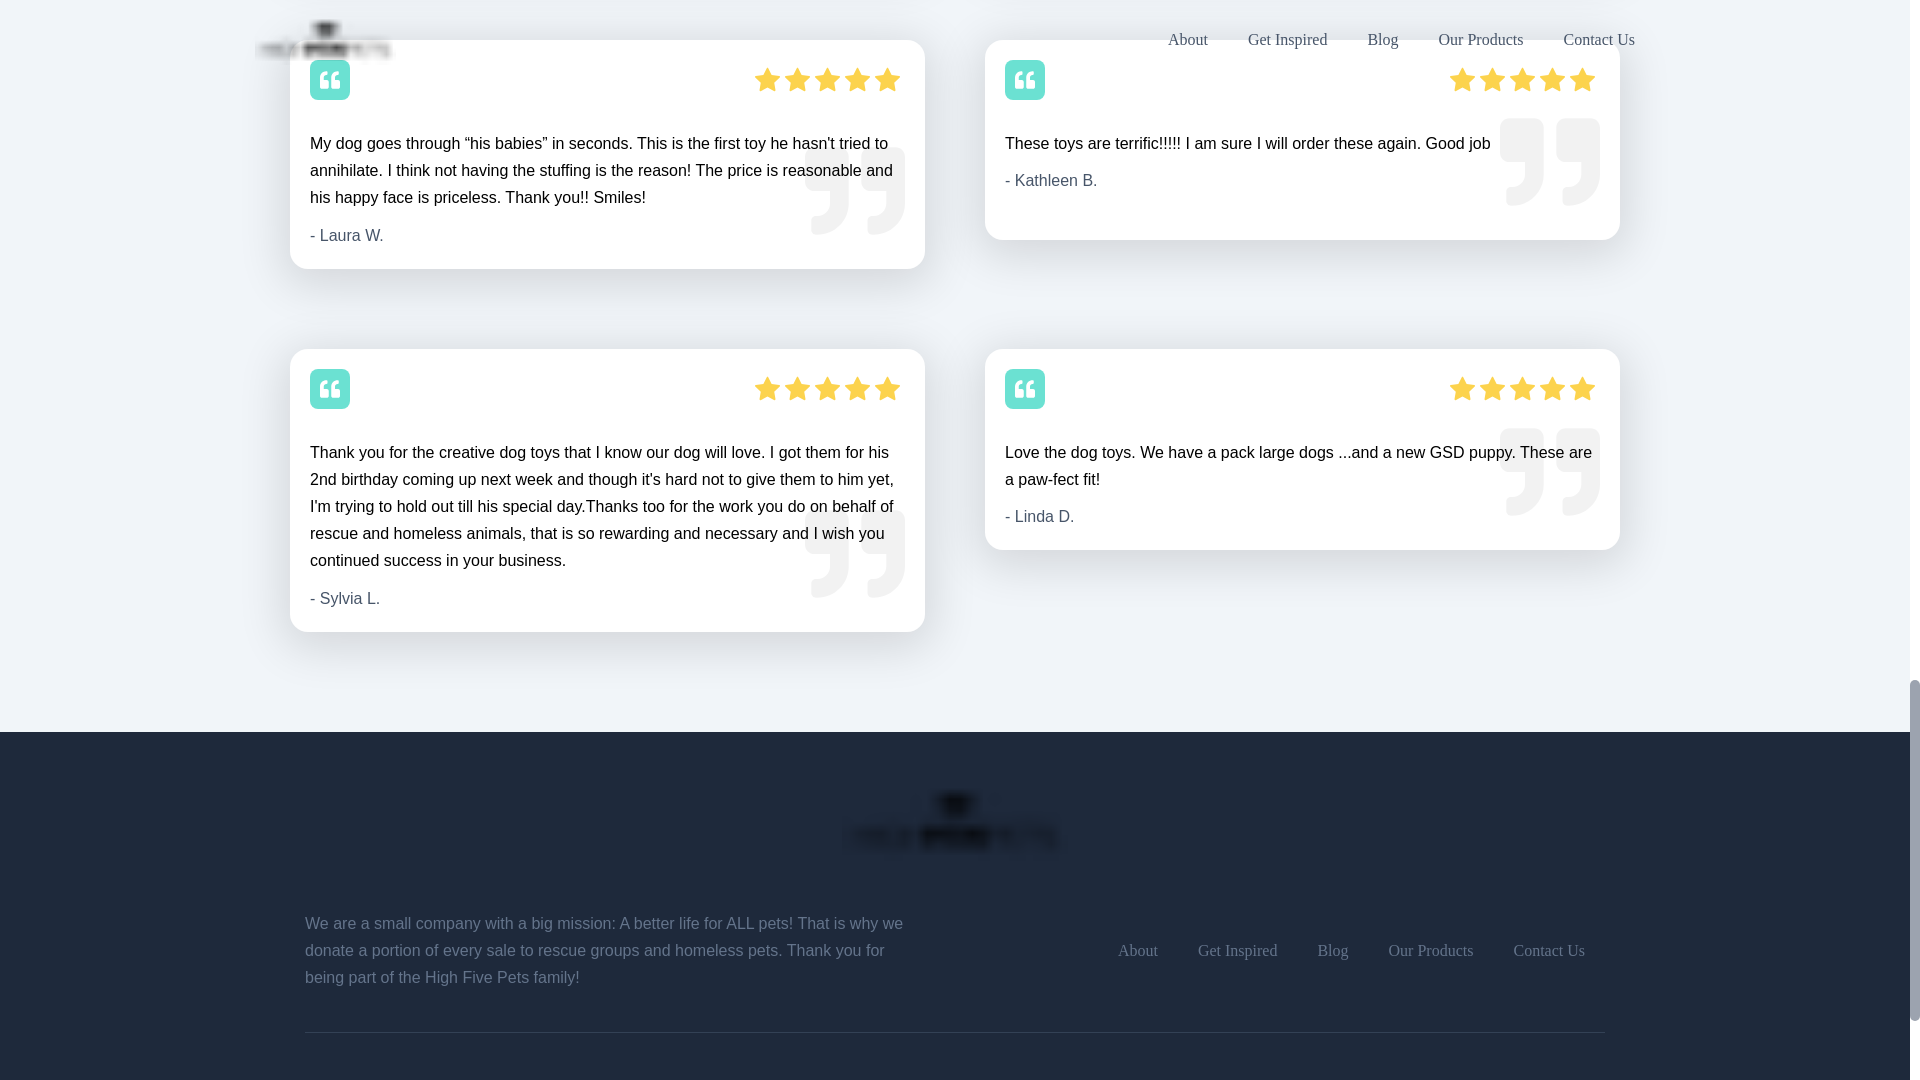 This screenshot has height=1080, width=1920. Describe the element at coordinates (1138, 950) in the screenshot. I see `About` at that location.